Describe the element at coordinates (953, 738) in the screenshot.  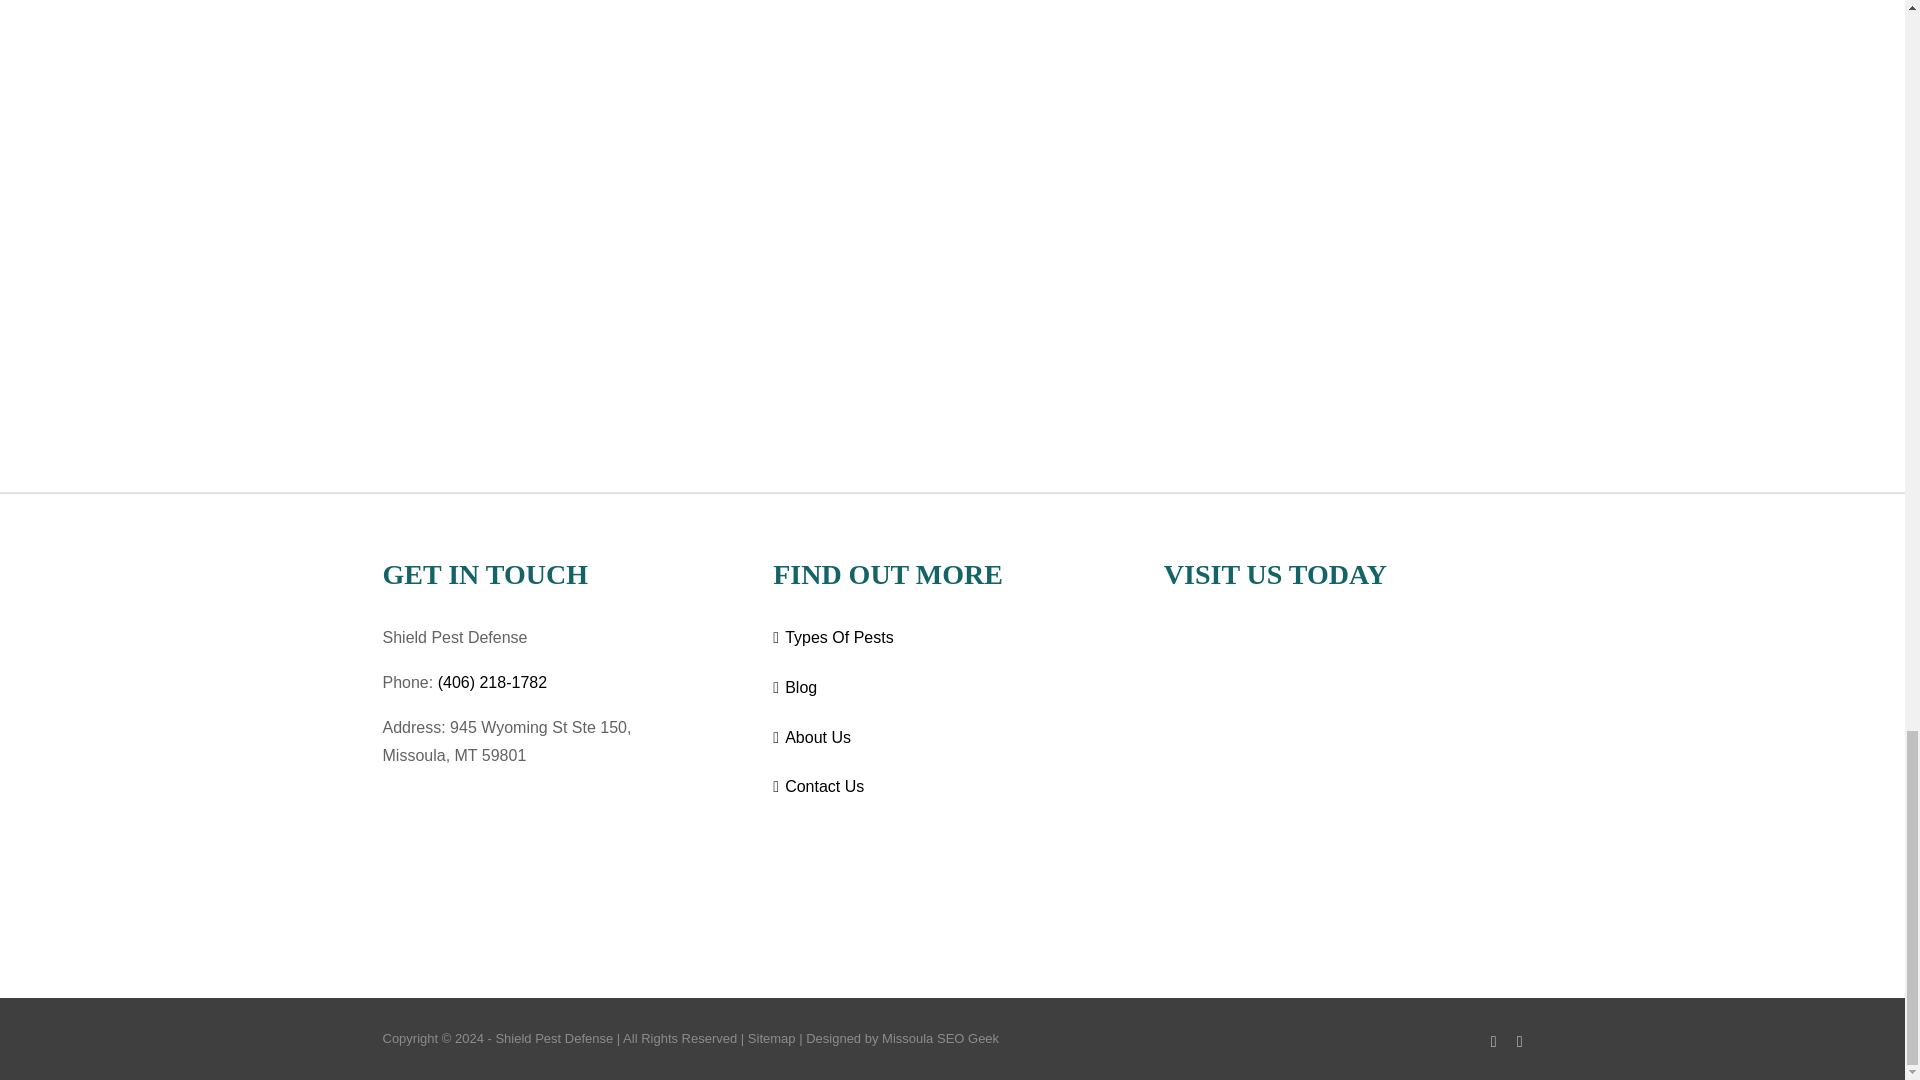
I see `About Us` at that location.